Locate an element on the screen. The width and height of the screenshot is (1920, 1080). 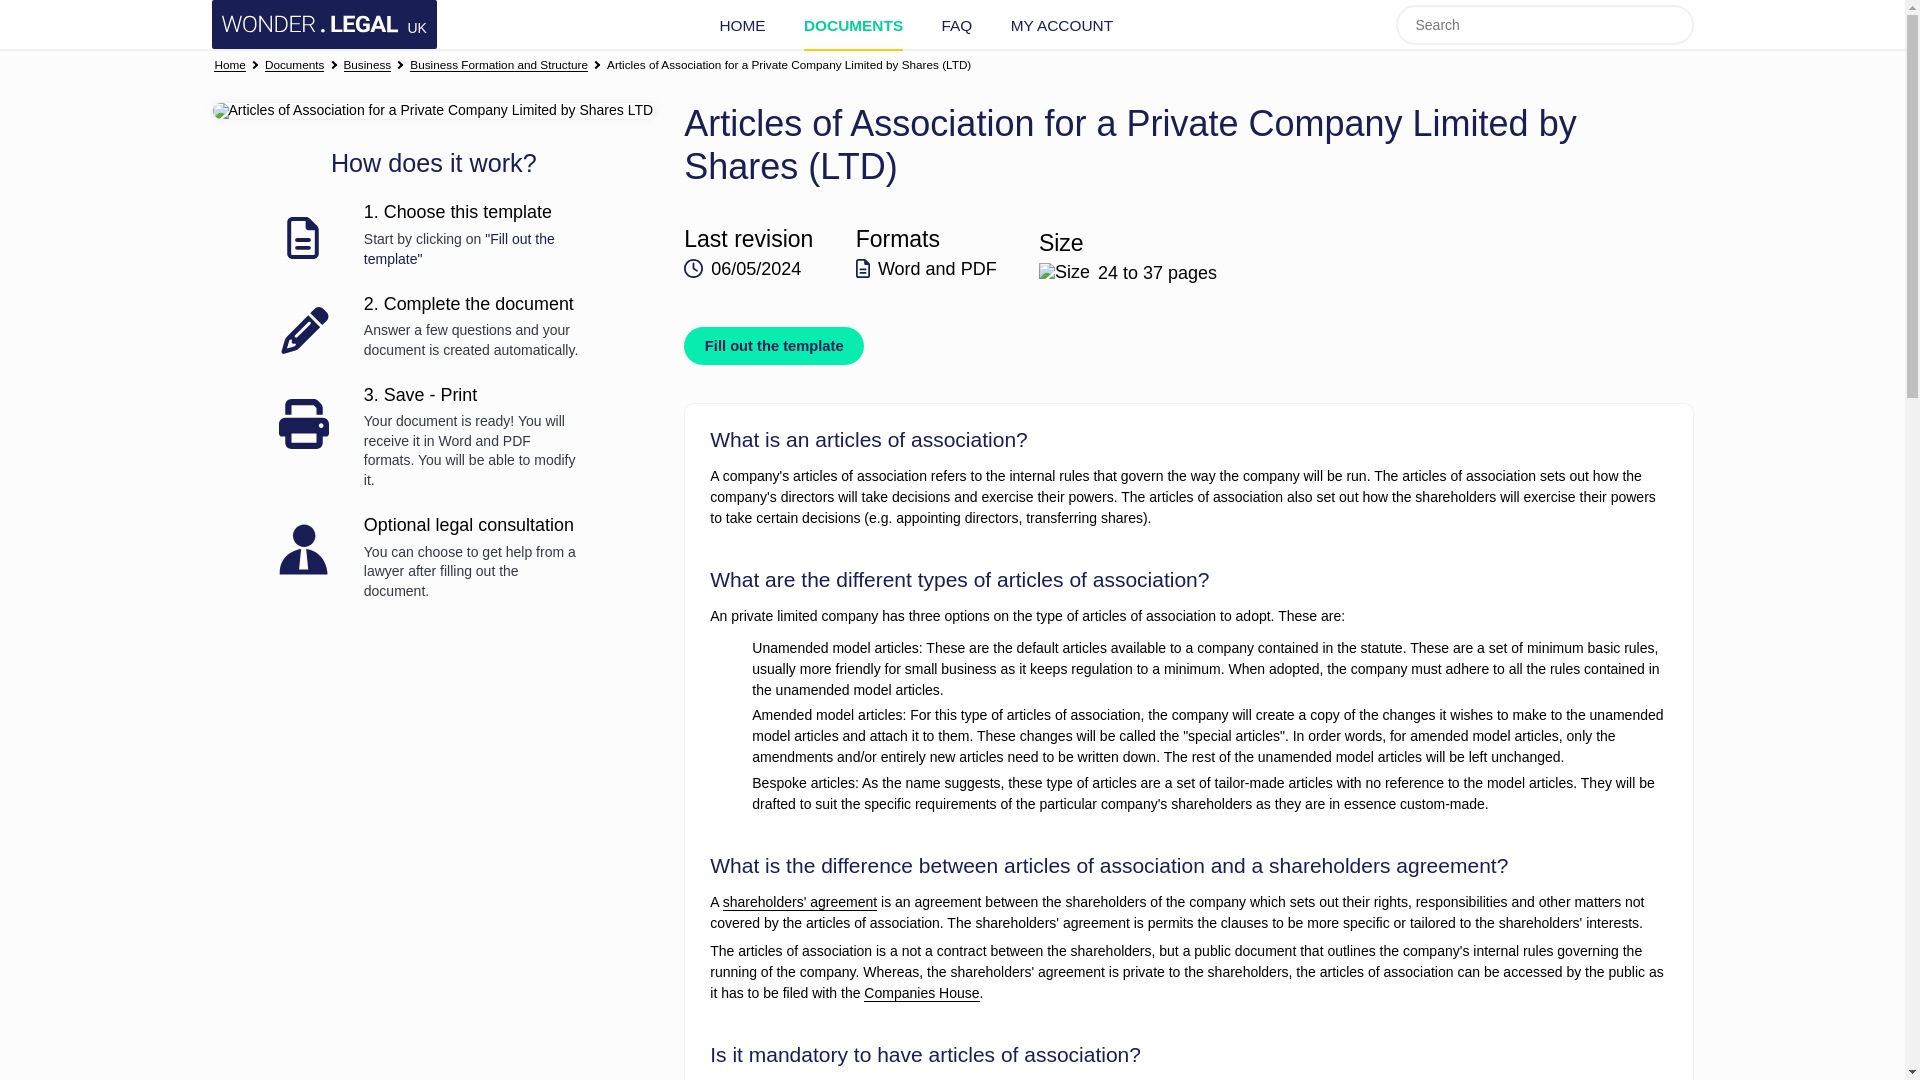
shareholders' agreement is located at coordinates (800, 902).